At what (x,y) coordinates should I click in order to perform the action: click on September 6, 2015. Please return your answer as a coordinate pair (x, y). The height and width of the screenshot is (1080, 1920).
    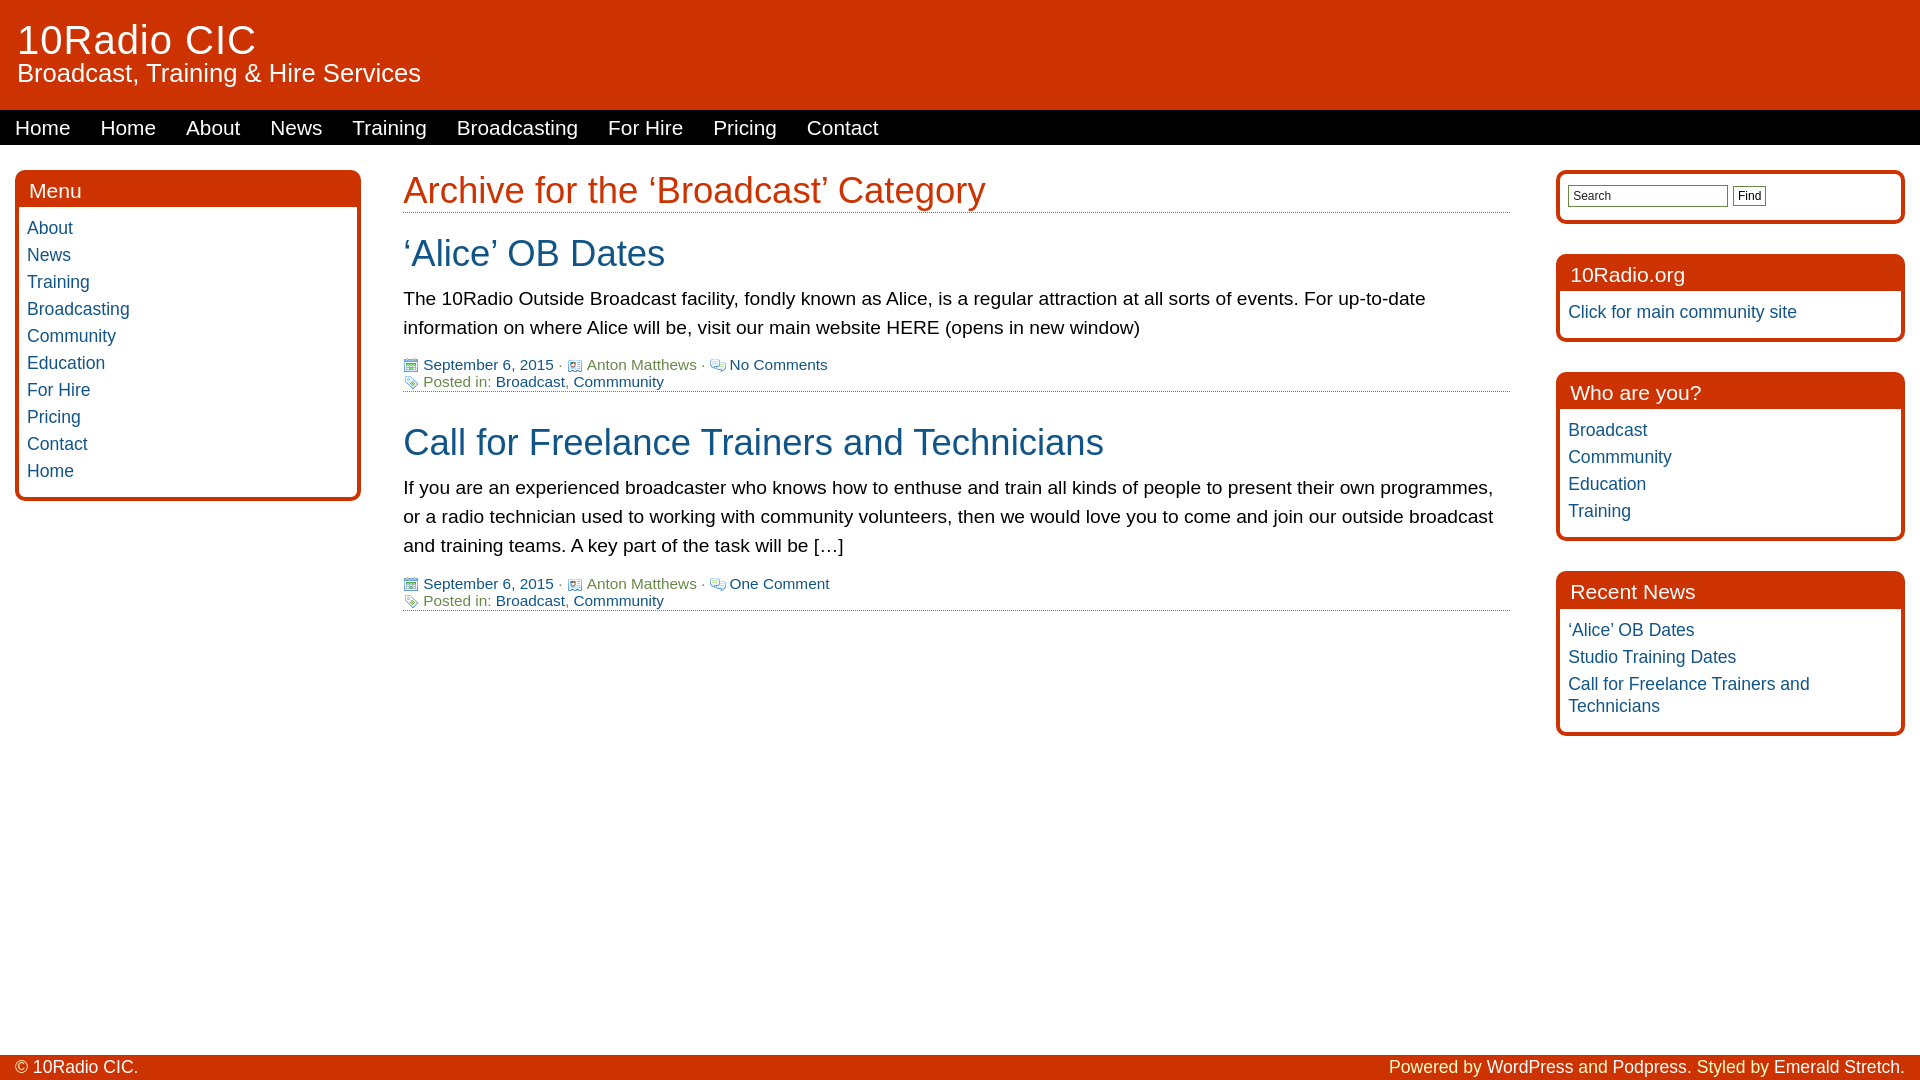
    Looking at the image, I should click on (488, 584).